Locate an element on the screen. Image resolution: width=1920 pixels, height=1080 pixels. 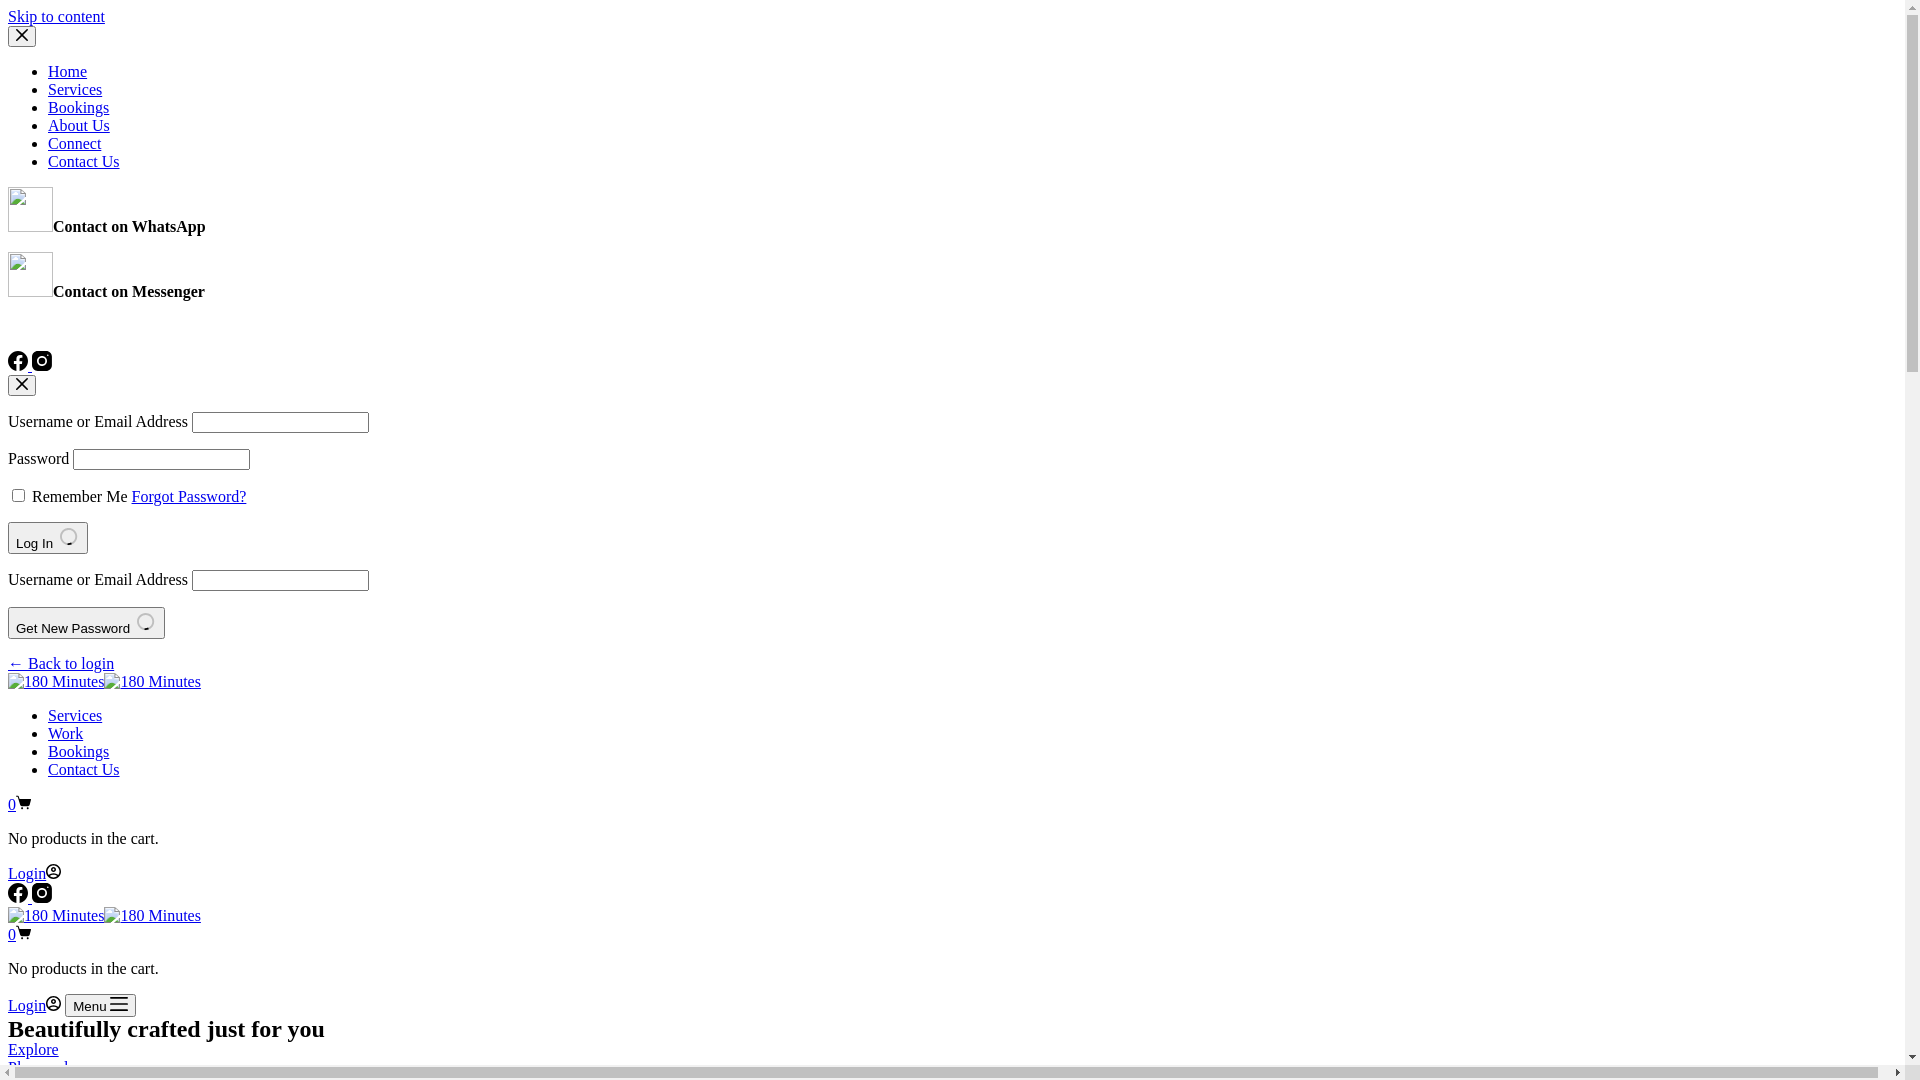
Menu is located at coordinates (100, 1006).